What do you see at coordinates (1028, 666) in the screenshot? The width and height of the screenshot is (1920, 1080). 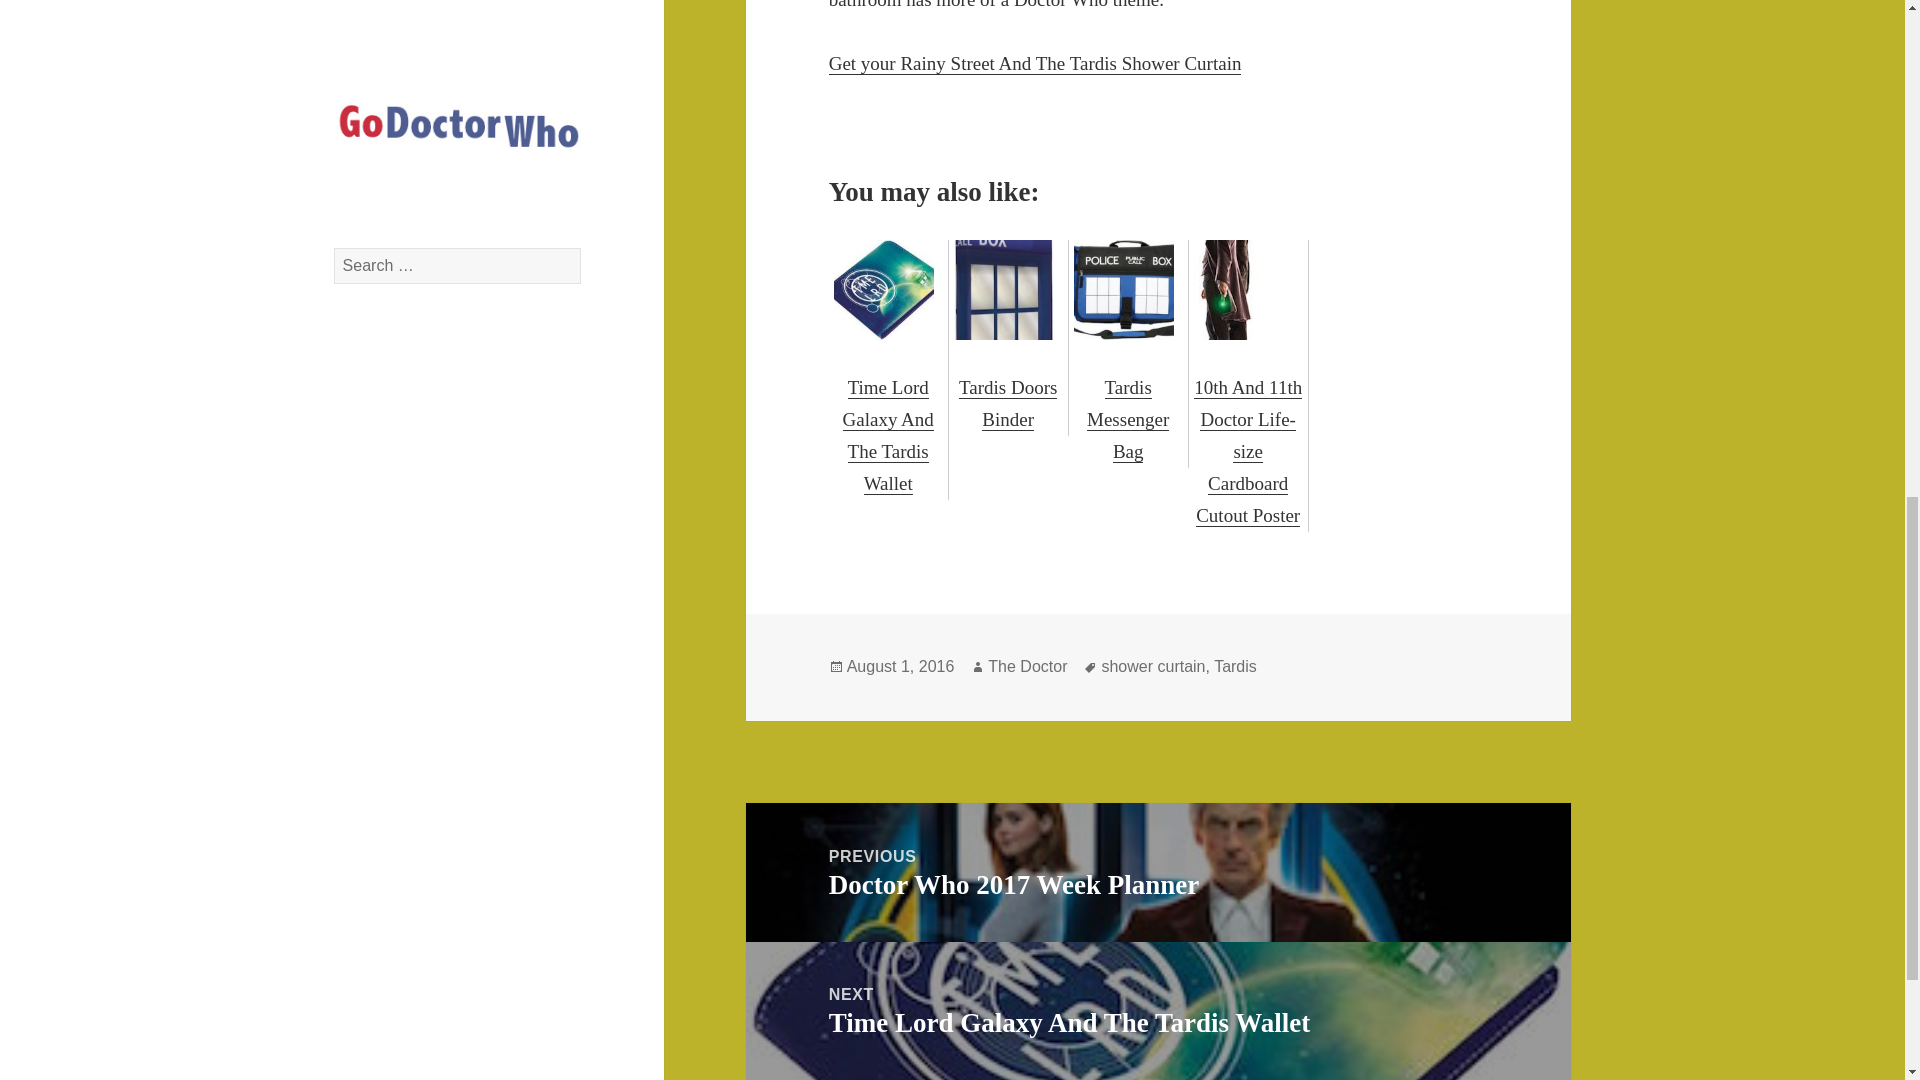 I see `The Doctor` at bounding box center [1028, 666].